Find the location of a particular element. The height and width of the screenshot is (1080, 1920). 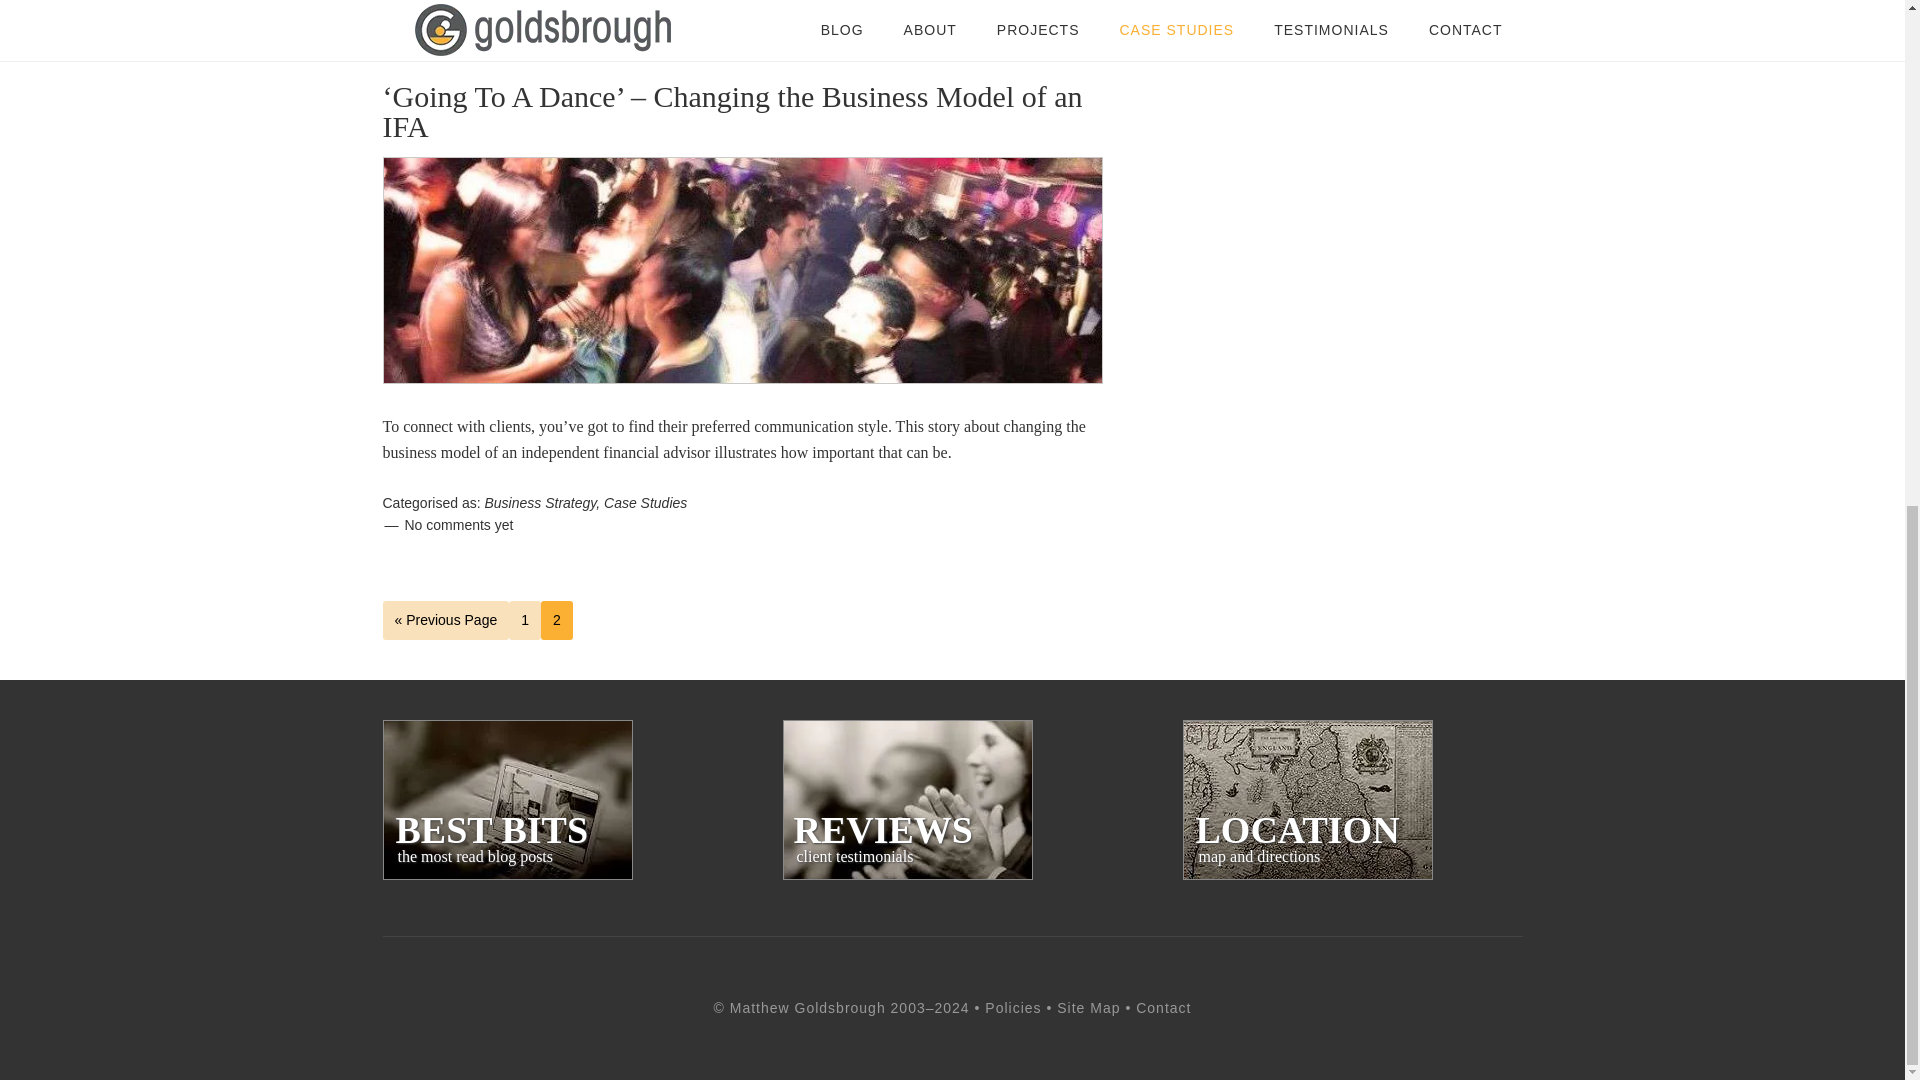

Business Strategy is located at coordinates (1307, 800).